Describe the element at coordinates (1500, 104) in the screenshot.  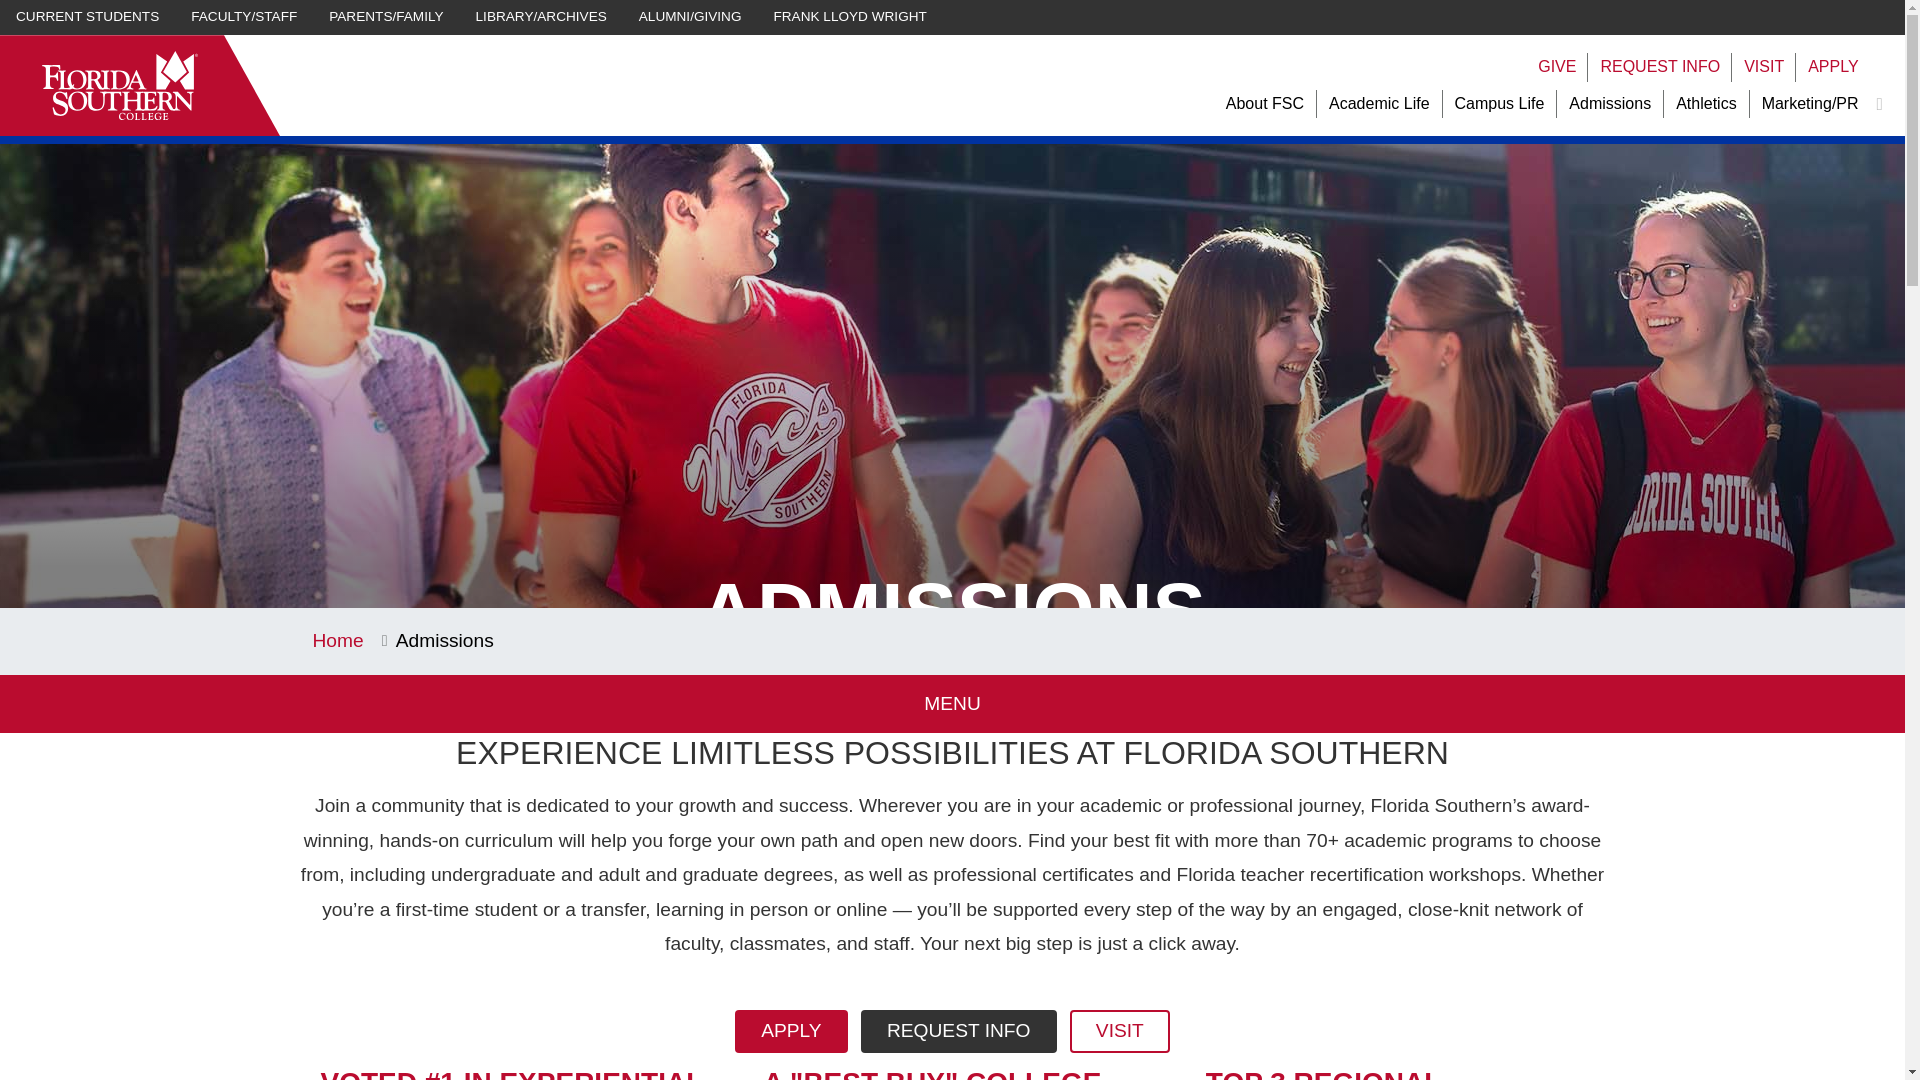
I see `Campus Life` at that location.